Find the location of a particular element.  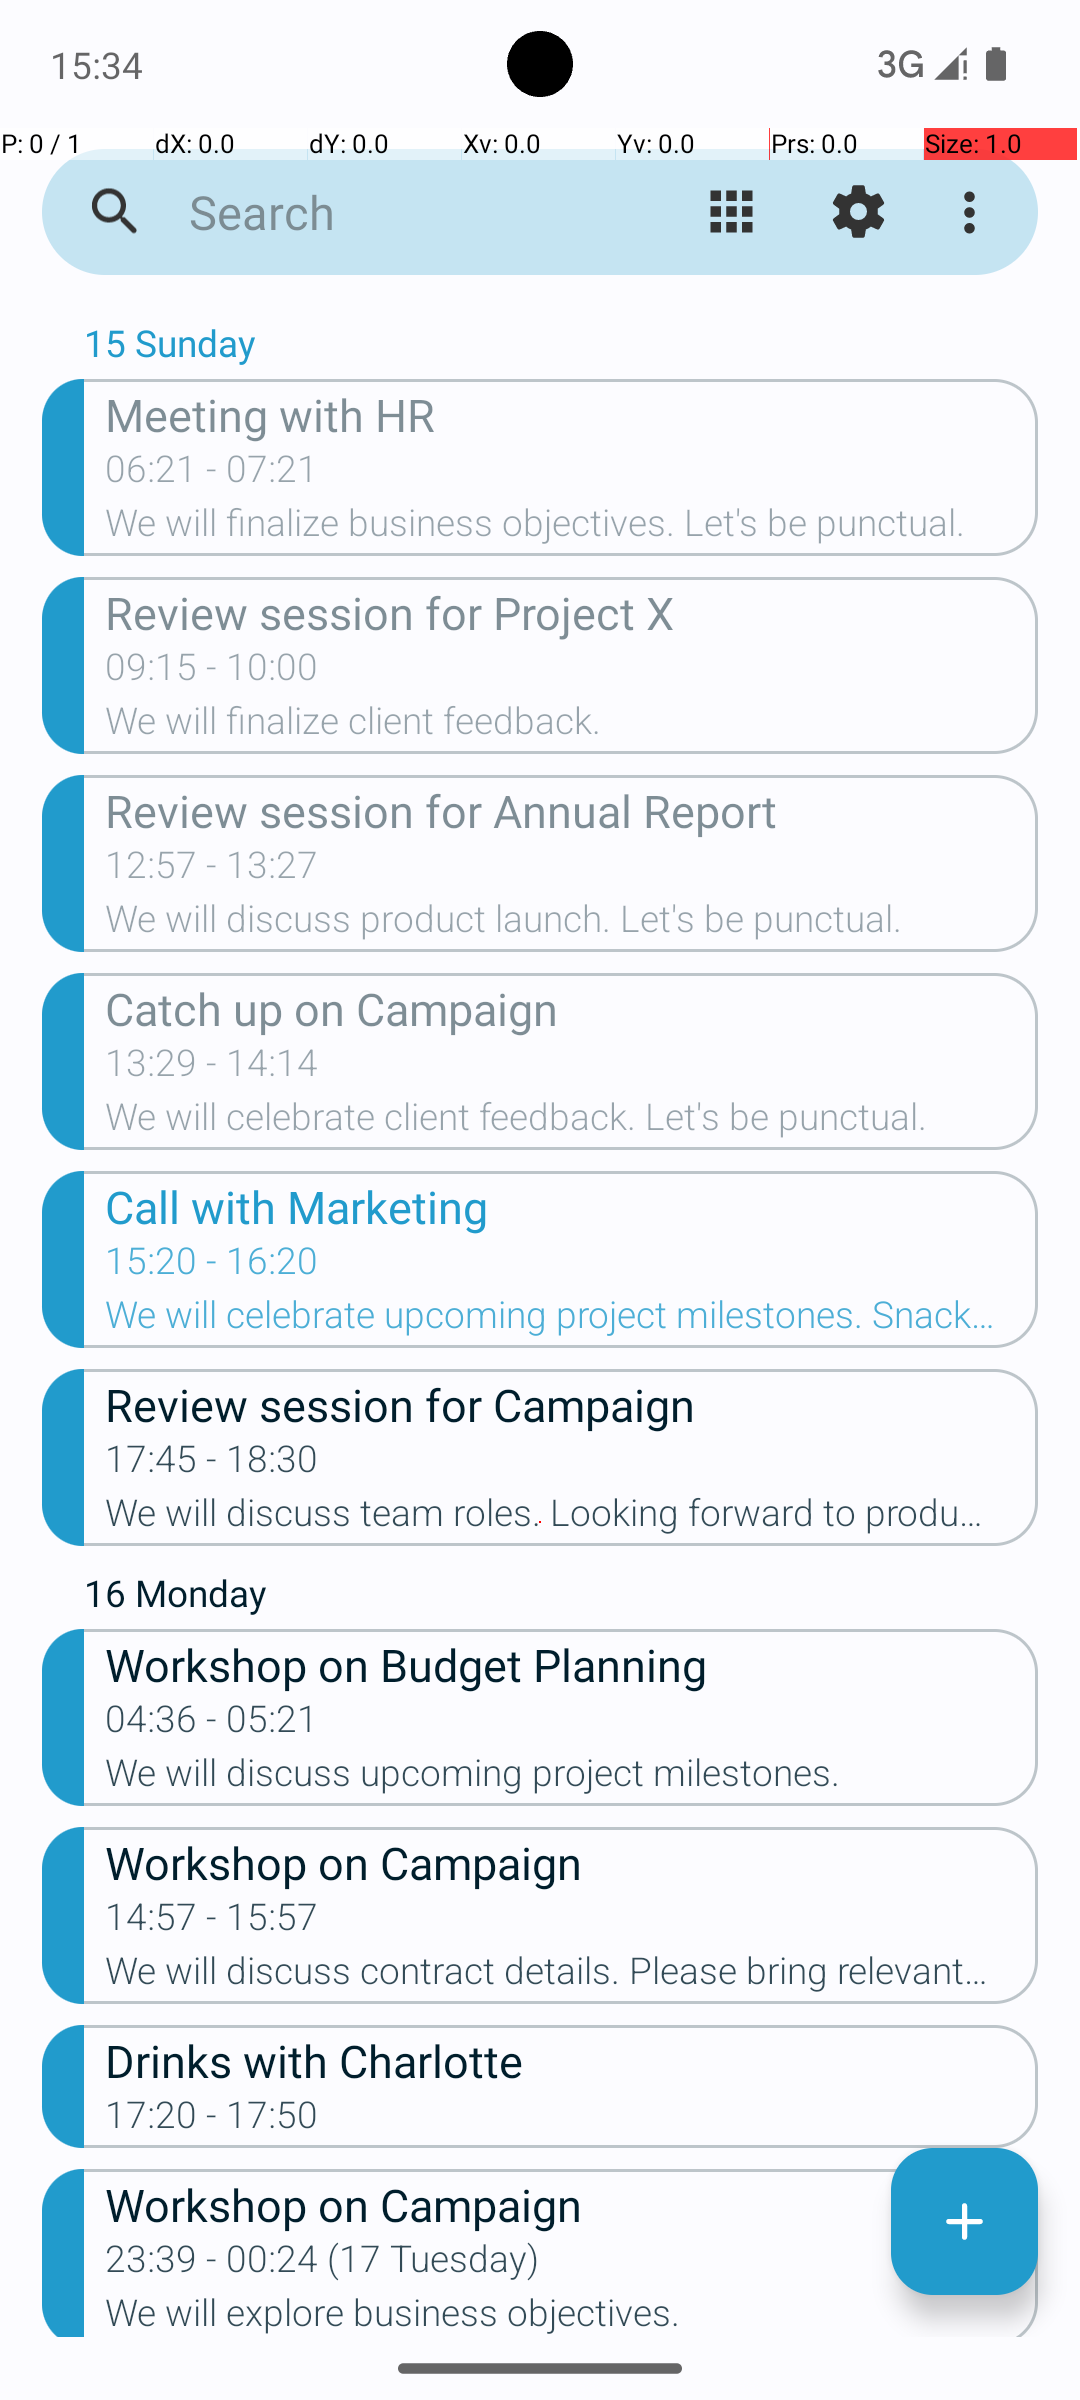

14:57 - 15:57 is located at coordinates (212, 1923).